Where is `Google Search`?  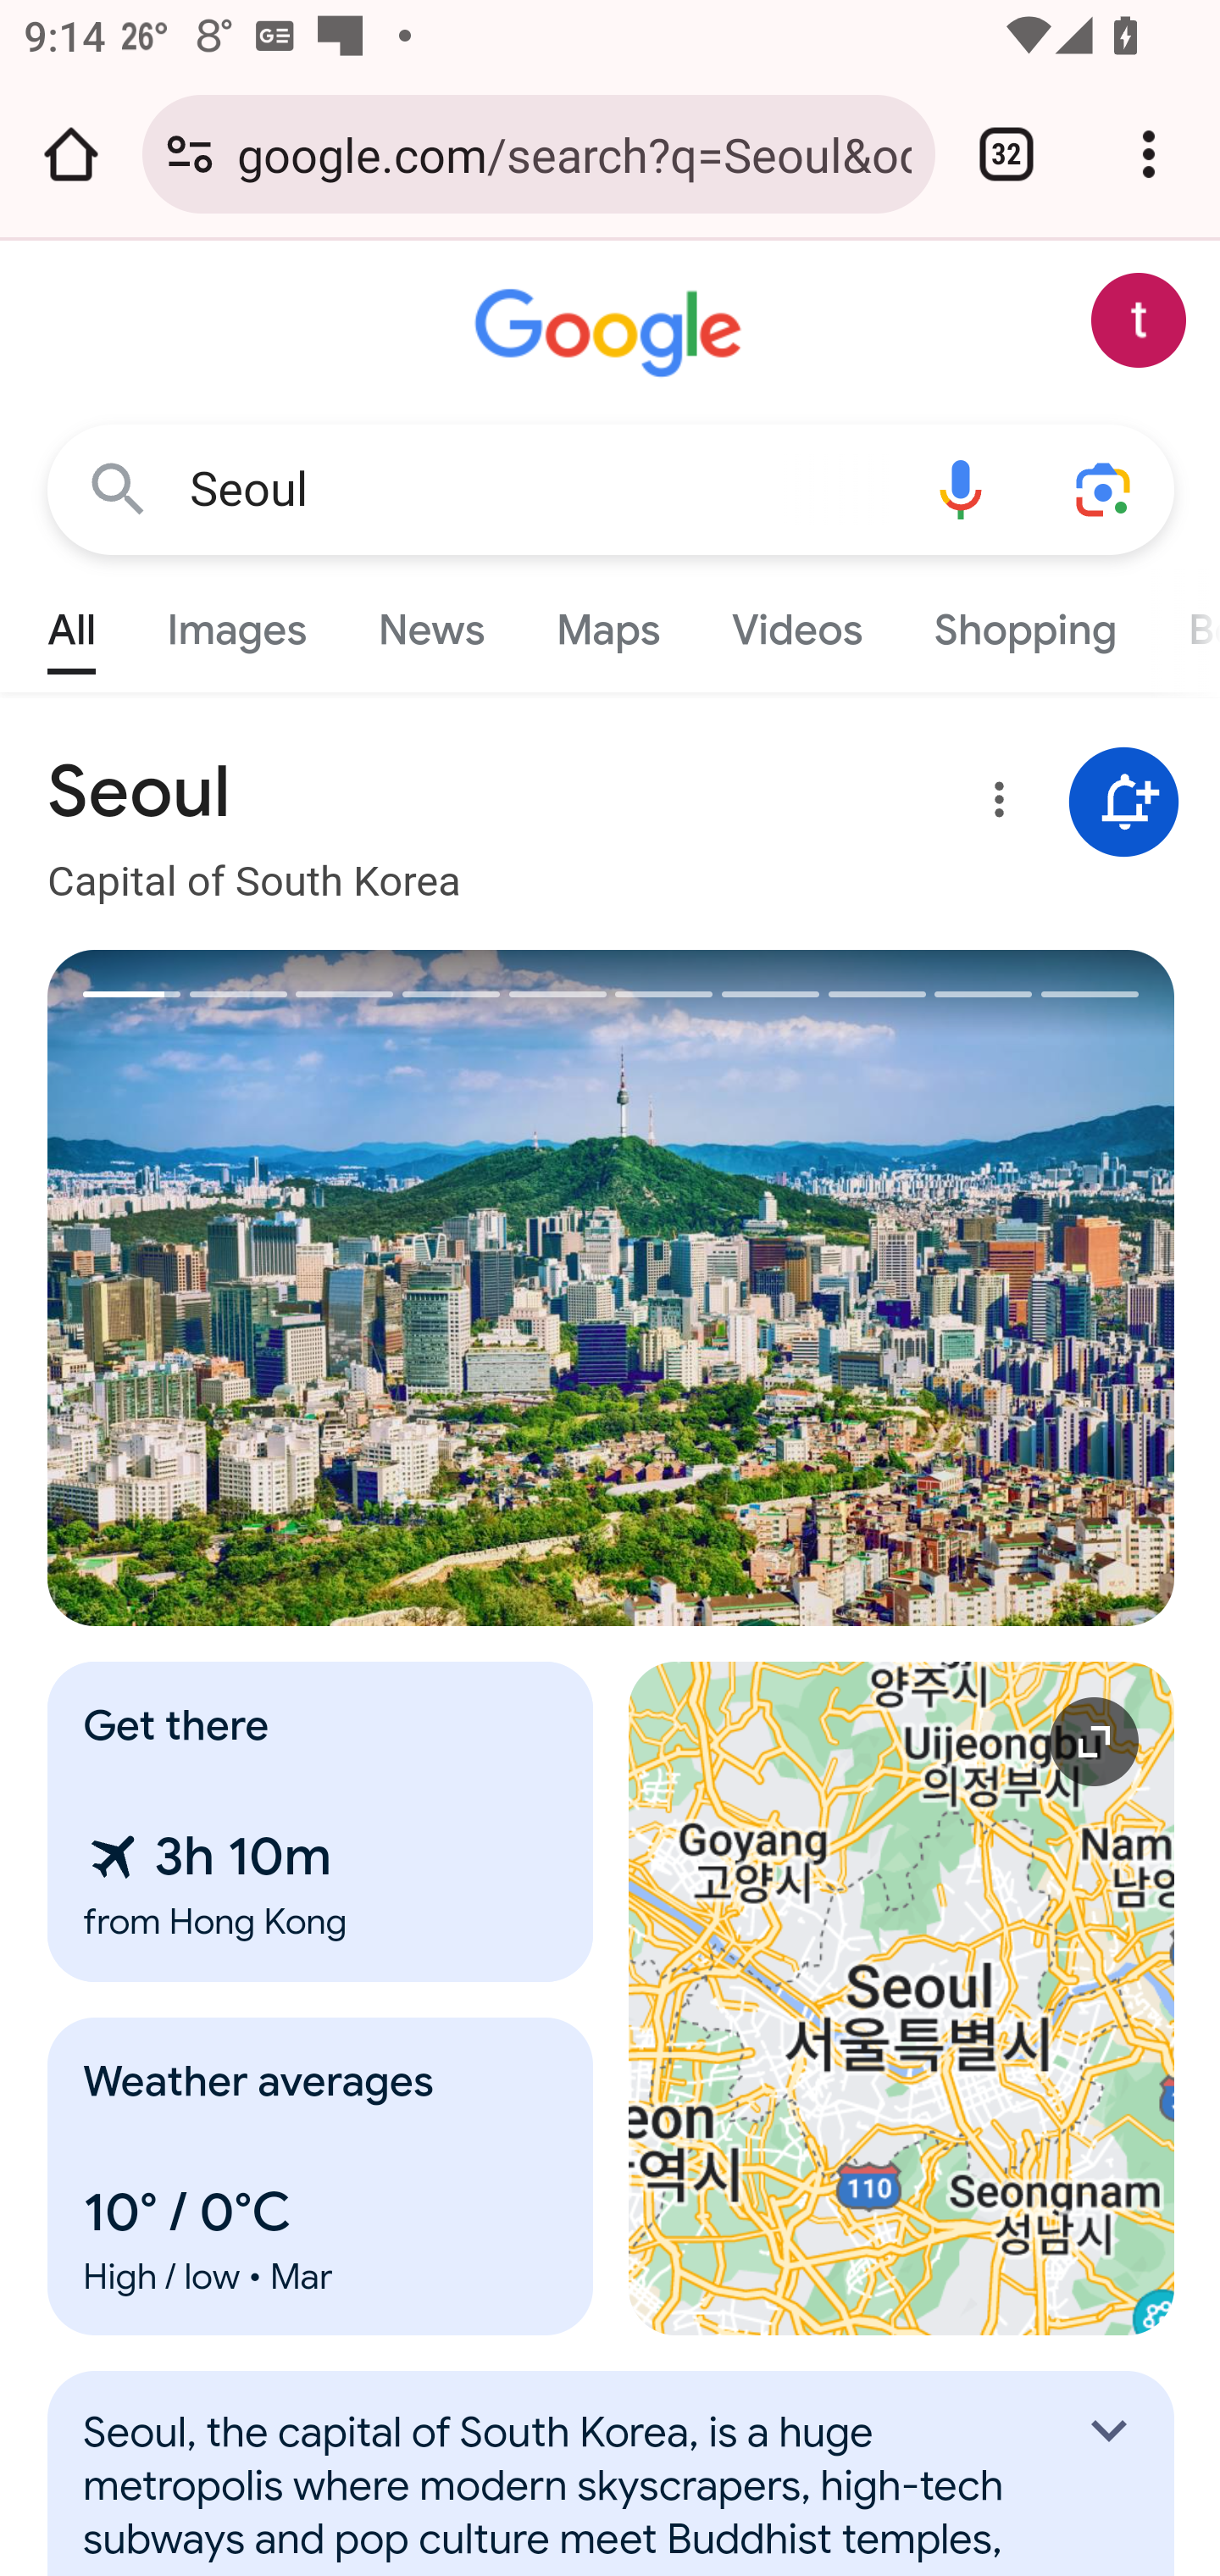
Google Search is located at coordinates (119, 488).